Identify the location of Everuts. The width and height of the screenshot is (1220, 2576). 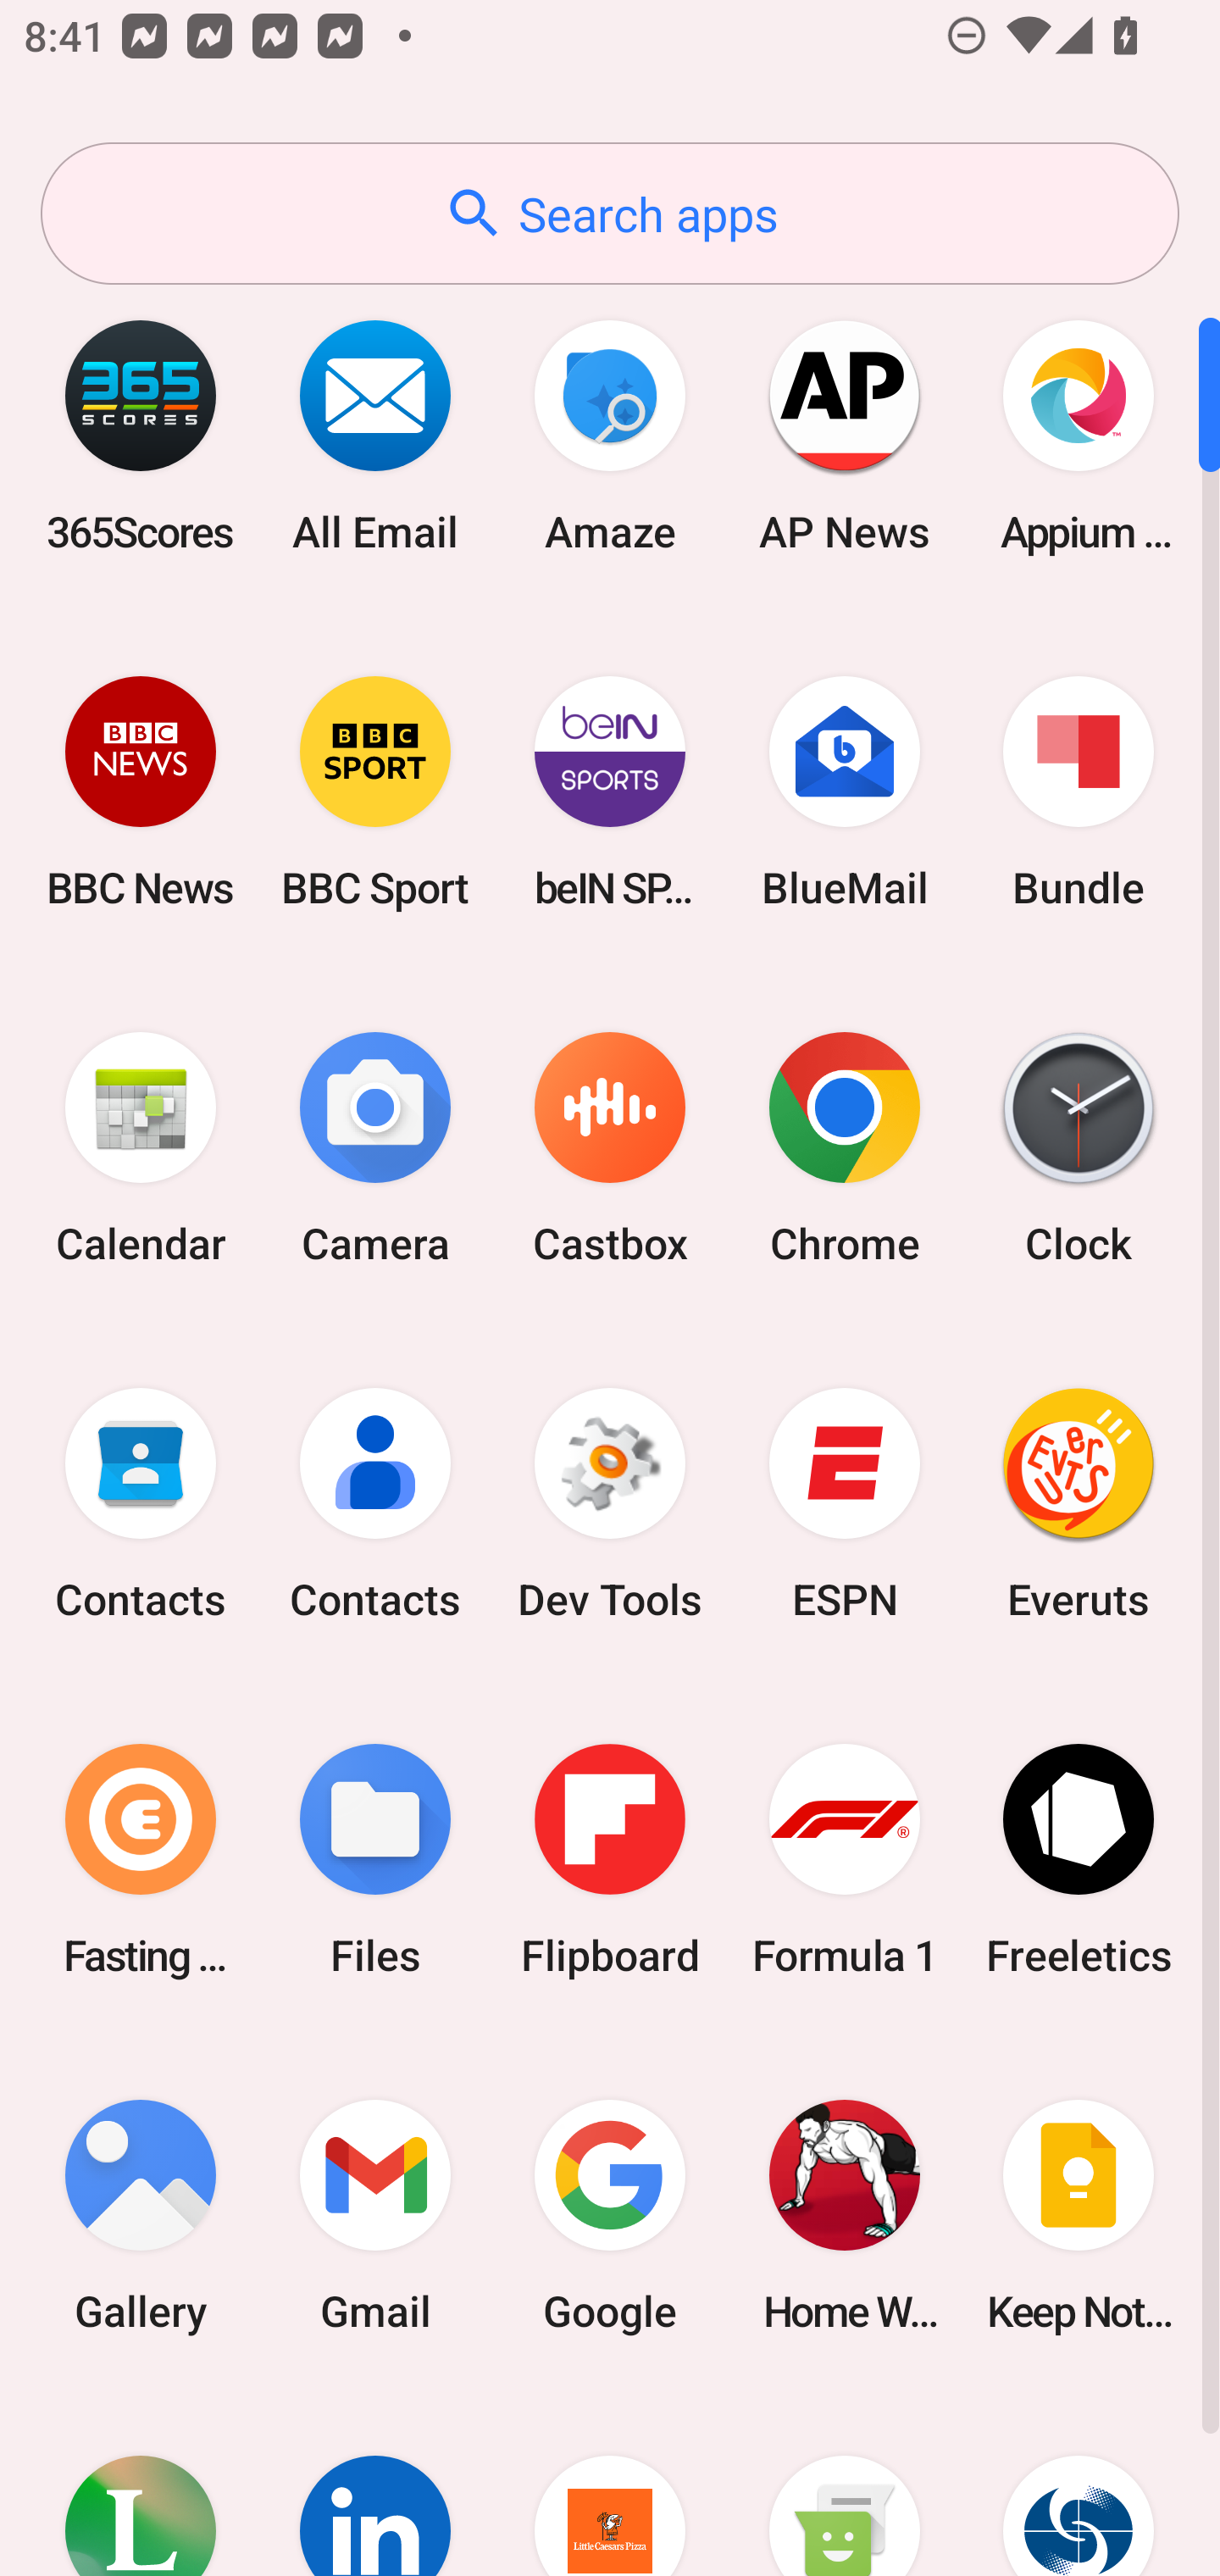
(1079, 1504).